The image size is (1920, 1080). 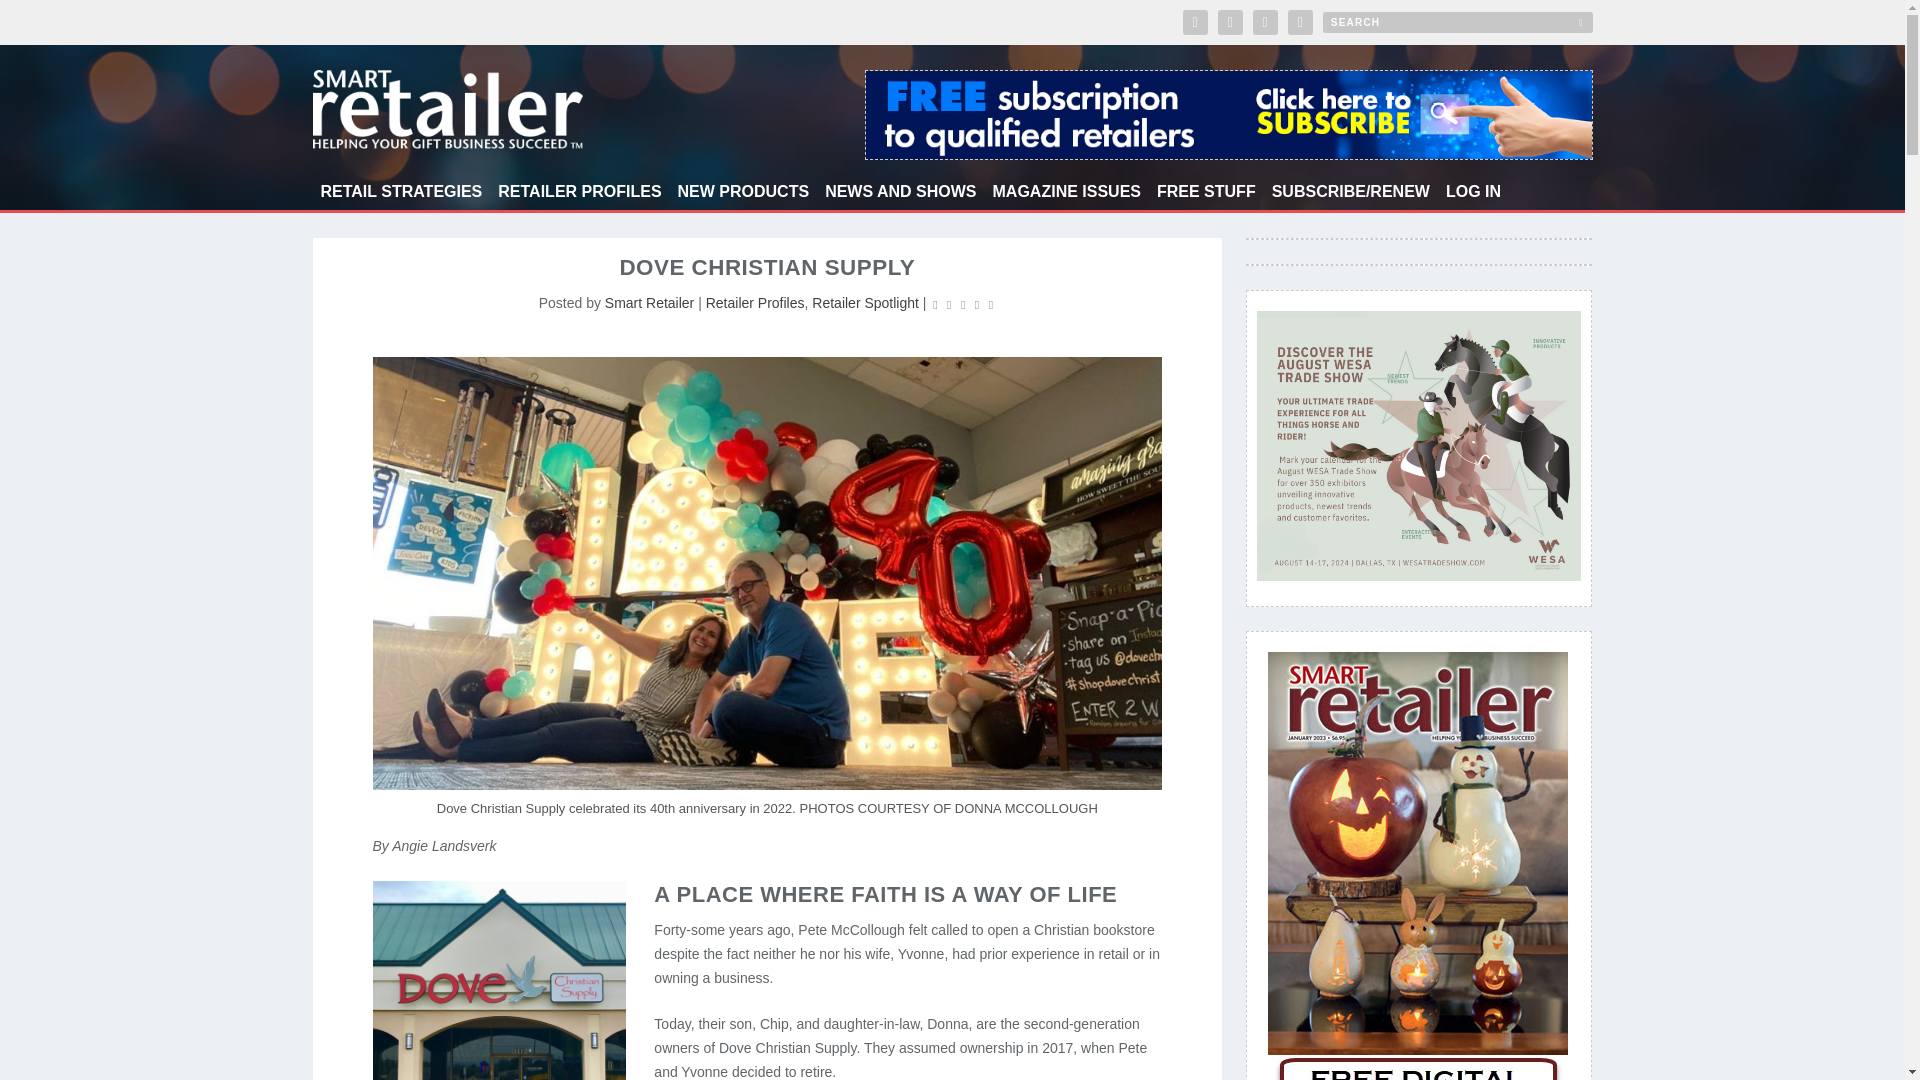 I want to click on Smart Retailer, so click(x=648, y=302).